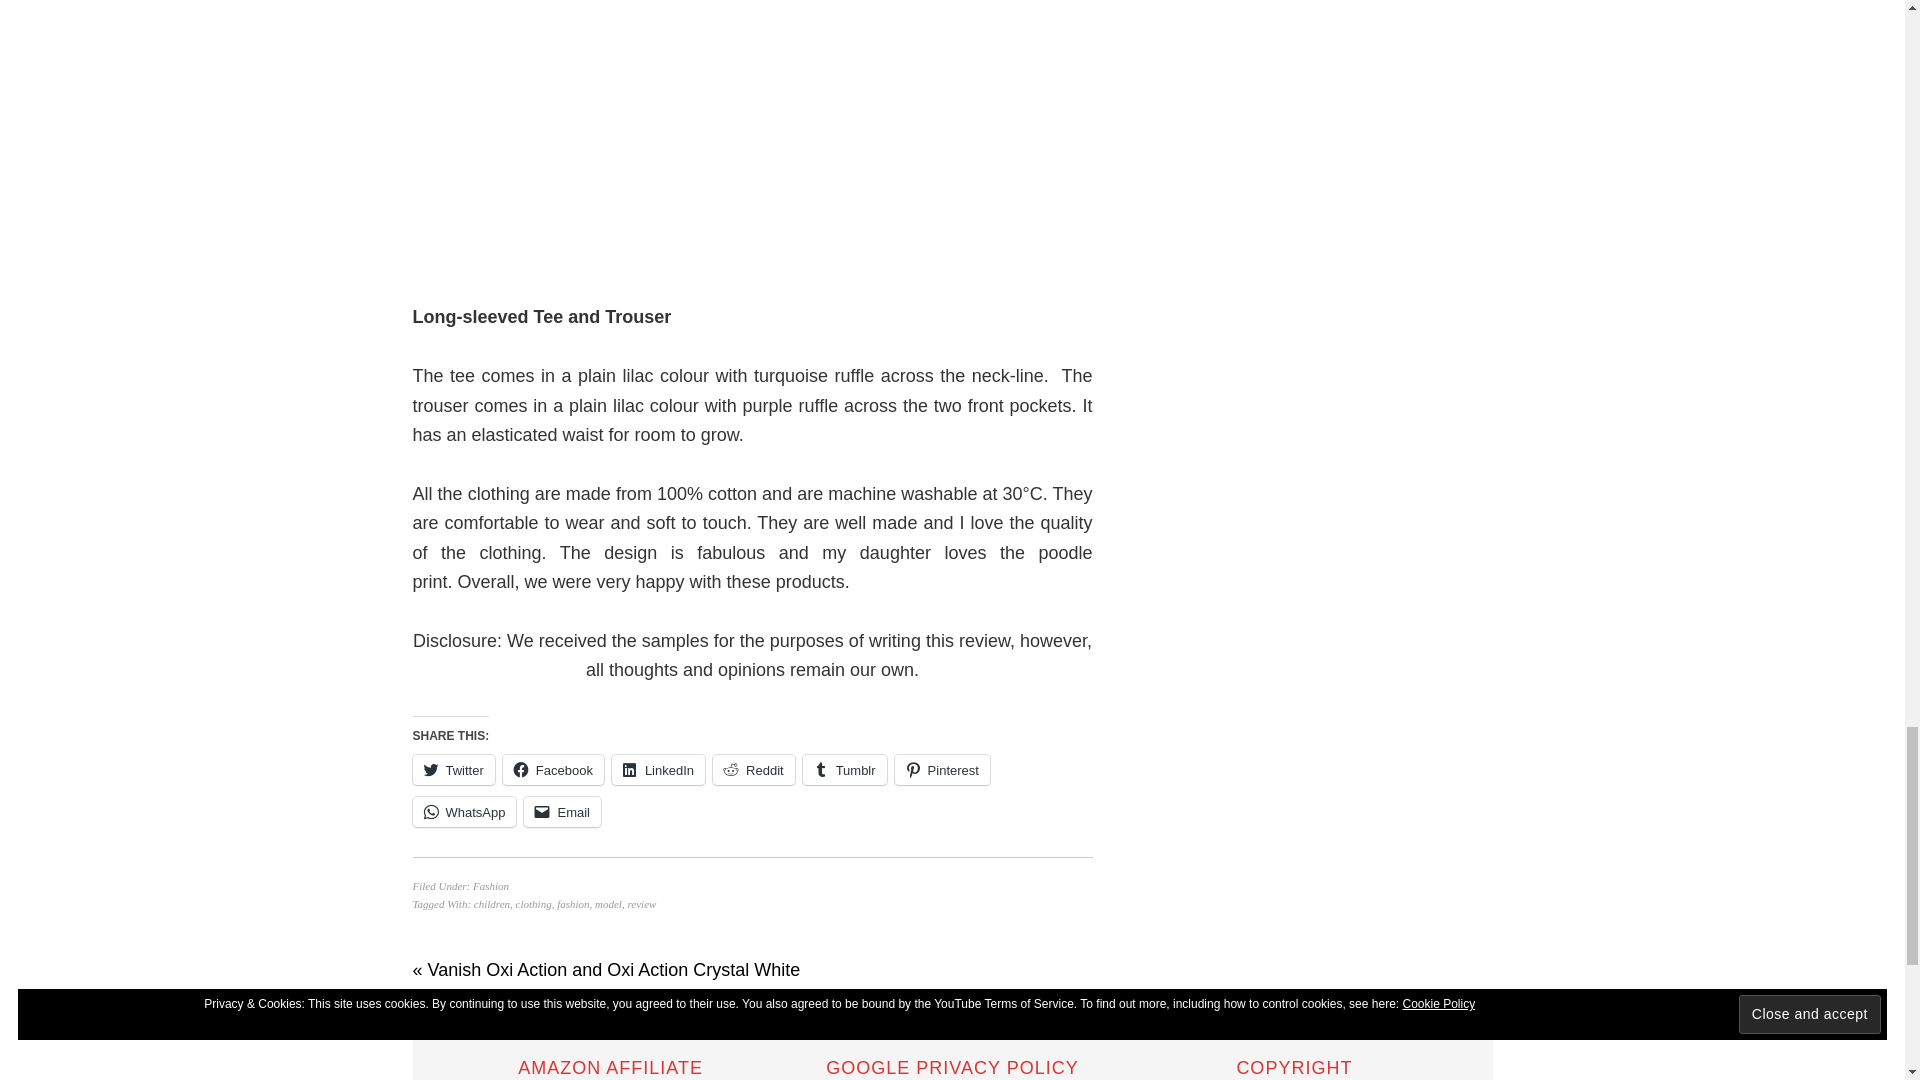 The width and height of the screenshot is (1920, 1080). I want to click on Click to share on Pinterest, so click(942, 770).